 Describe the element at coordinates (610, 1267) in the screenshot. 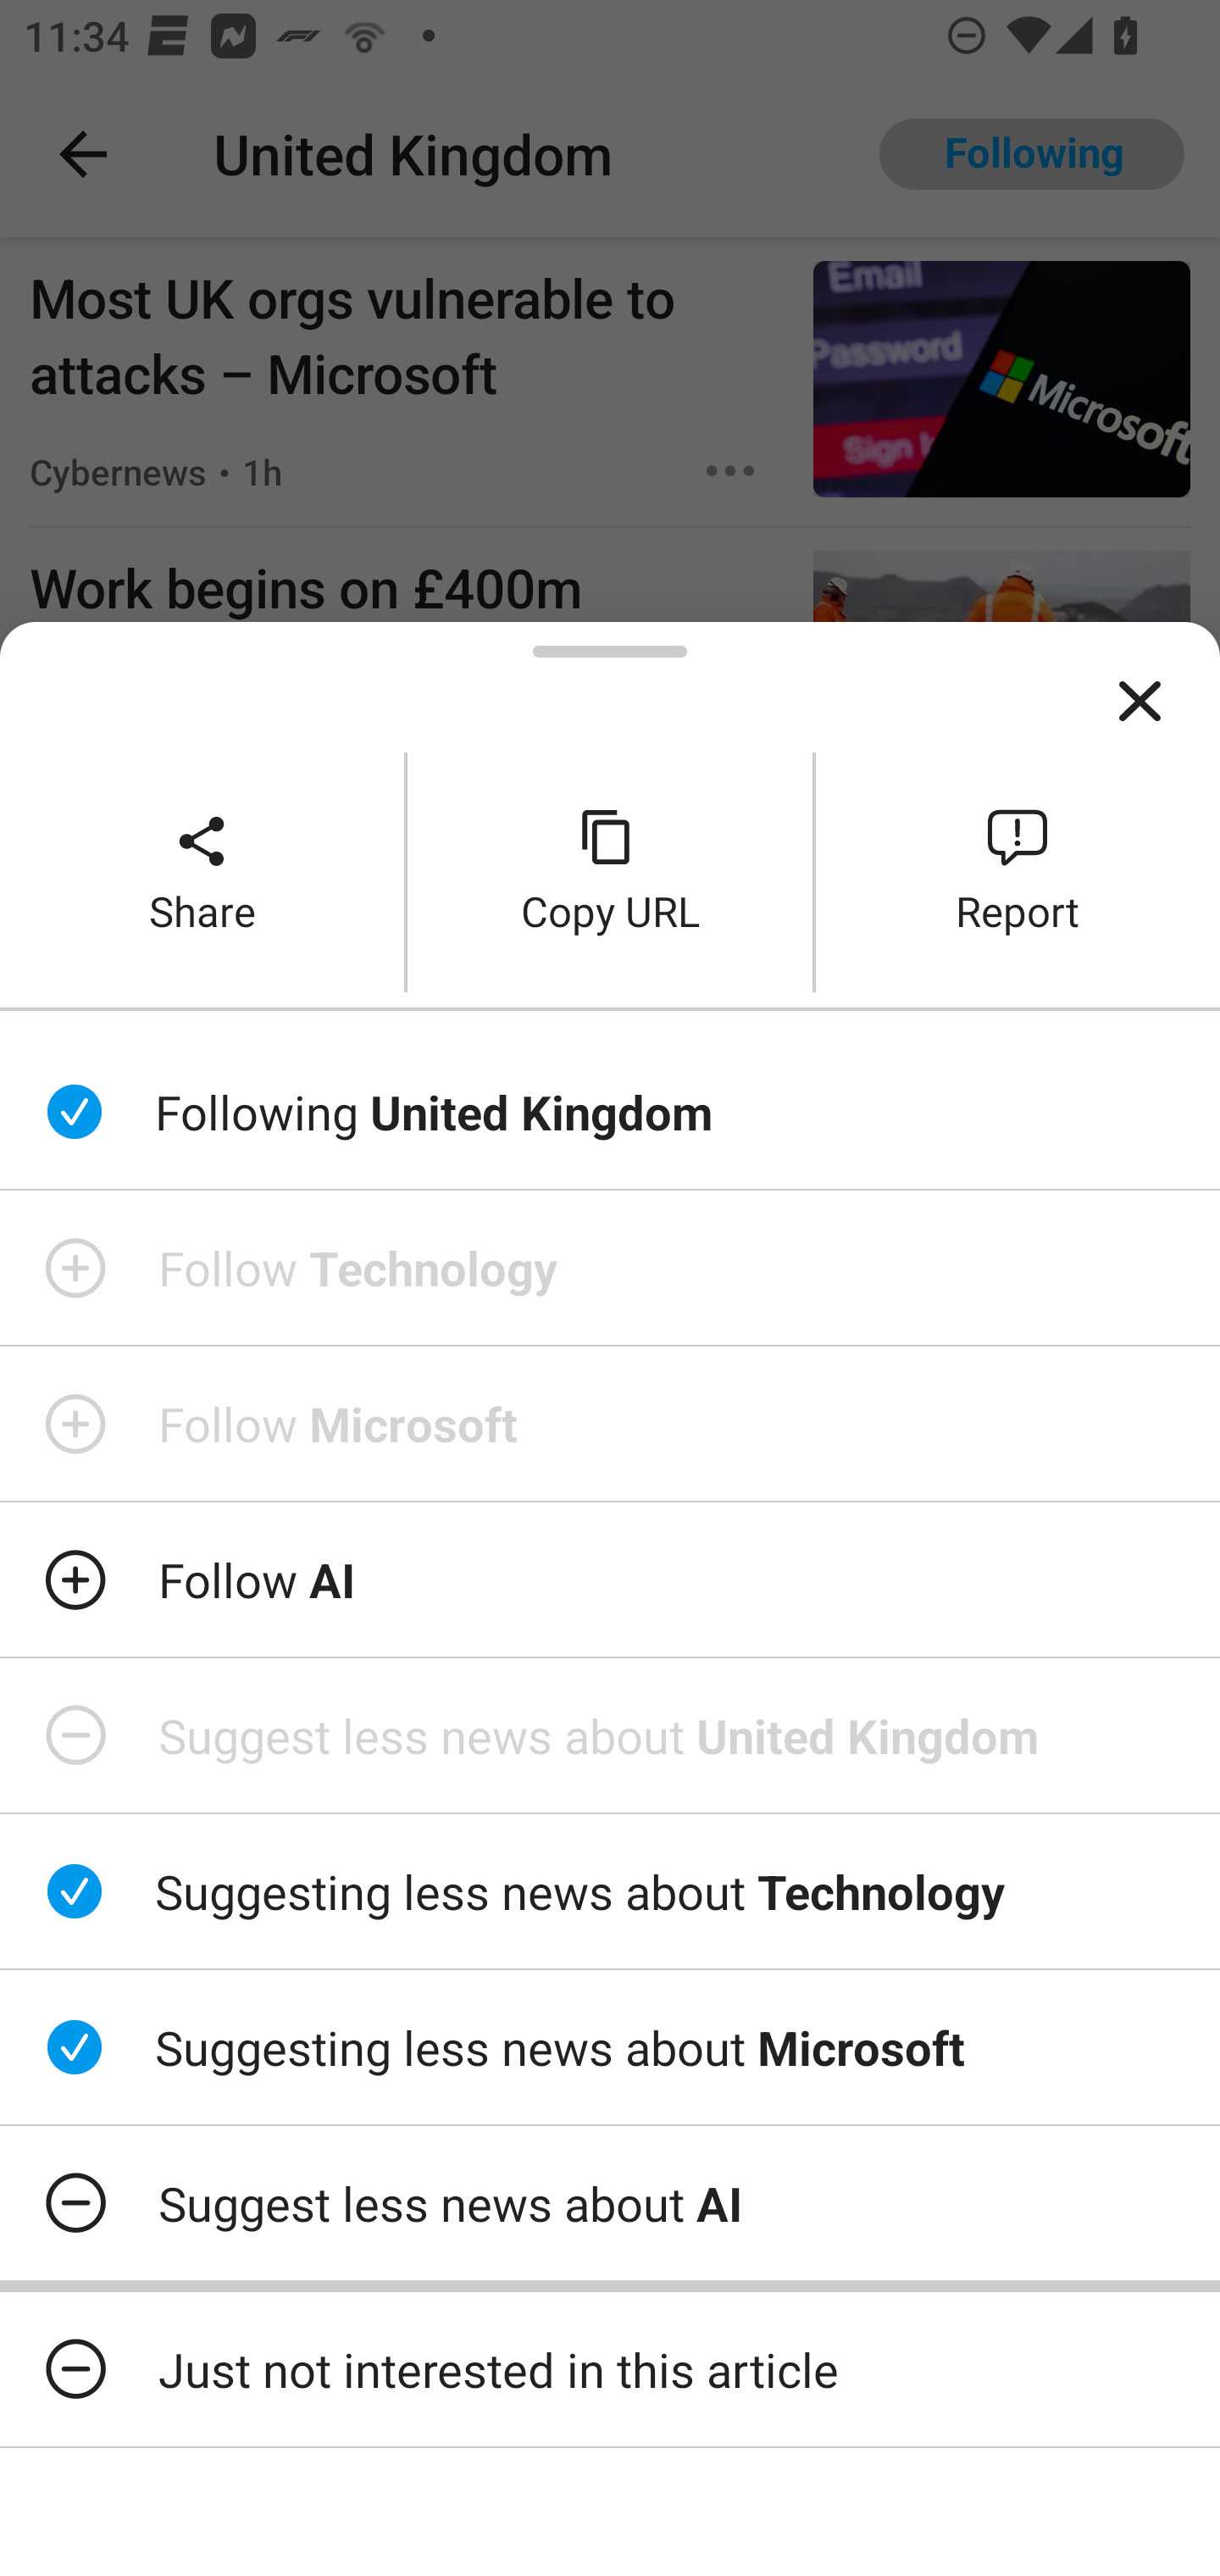

I see `Follow Technology` at that location.